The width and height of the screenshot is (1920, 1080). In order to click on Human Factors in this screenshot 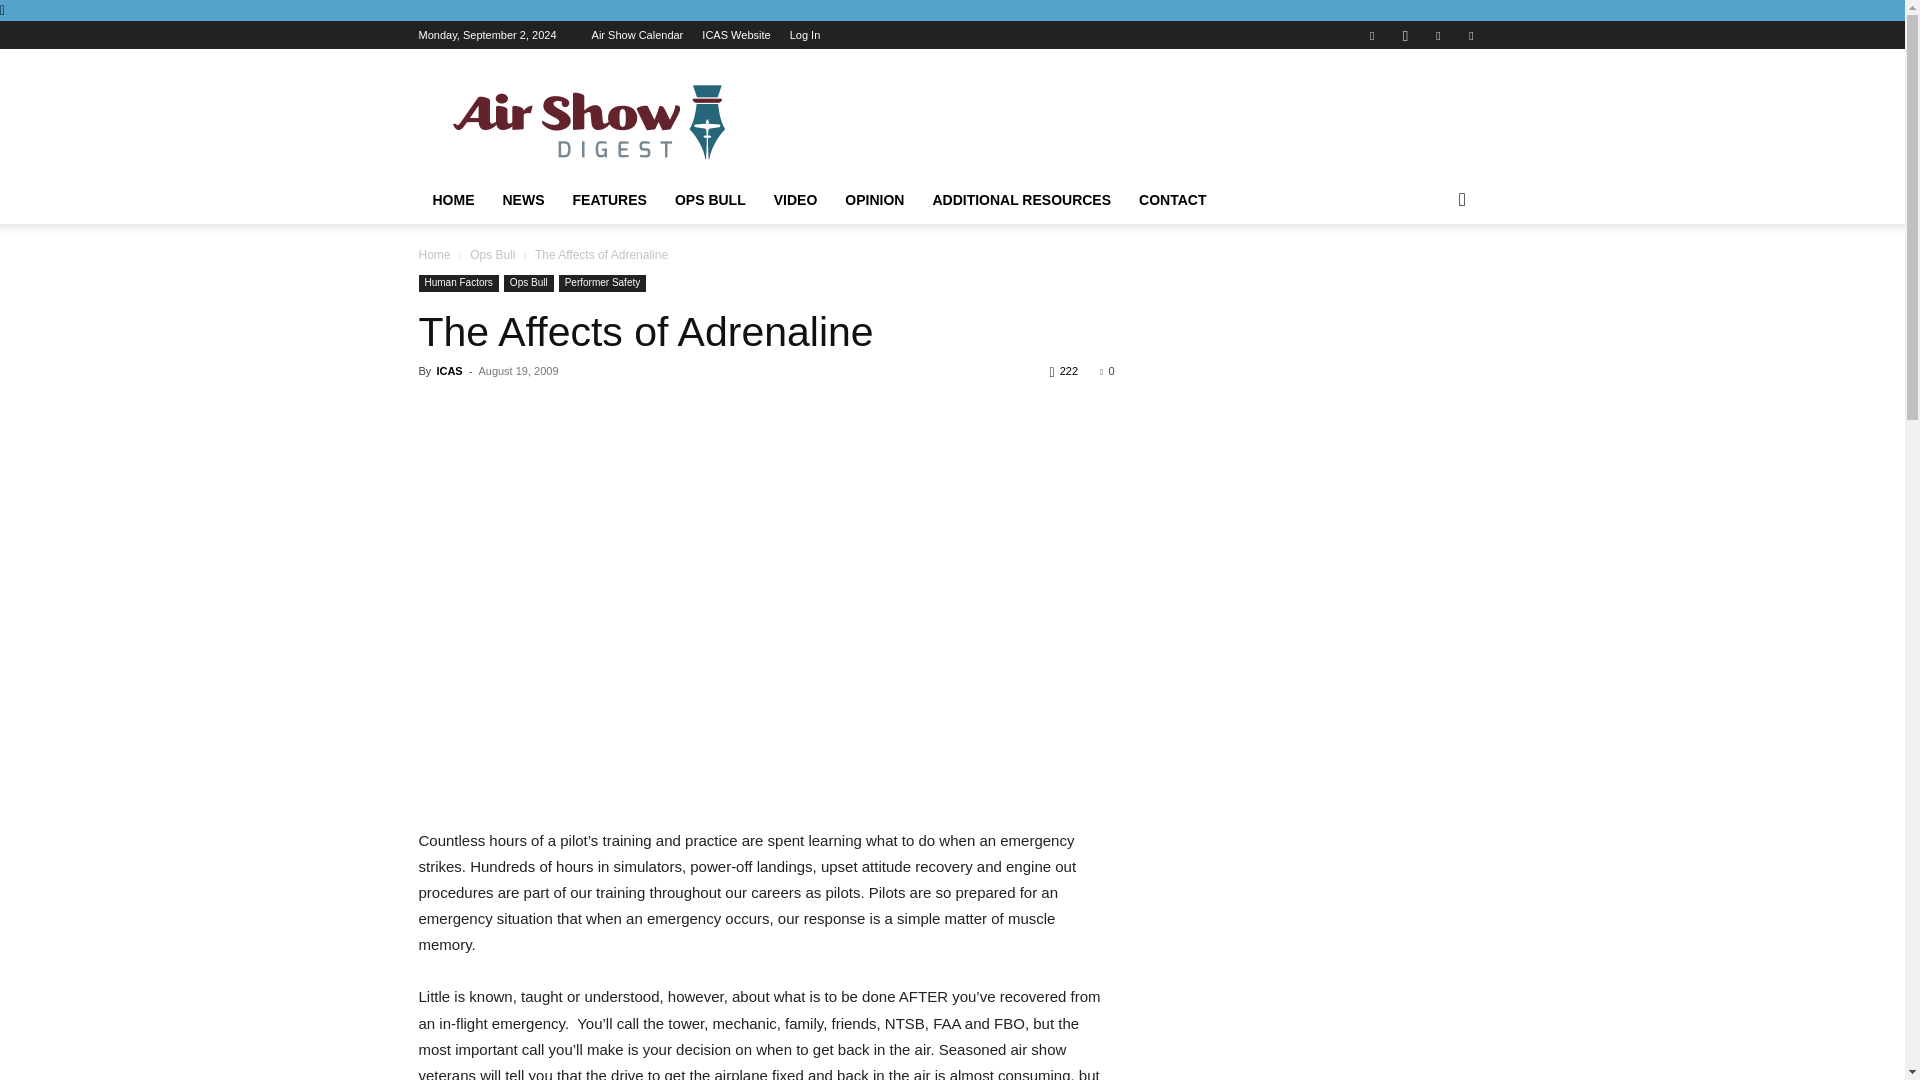, I will do `click(458, 283)`.